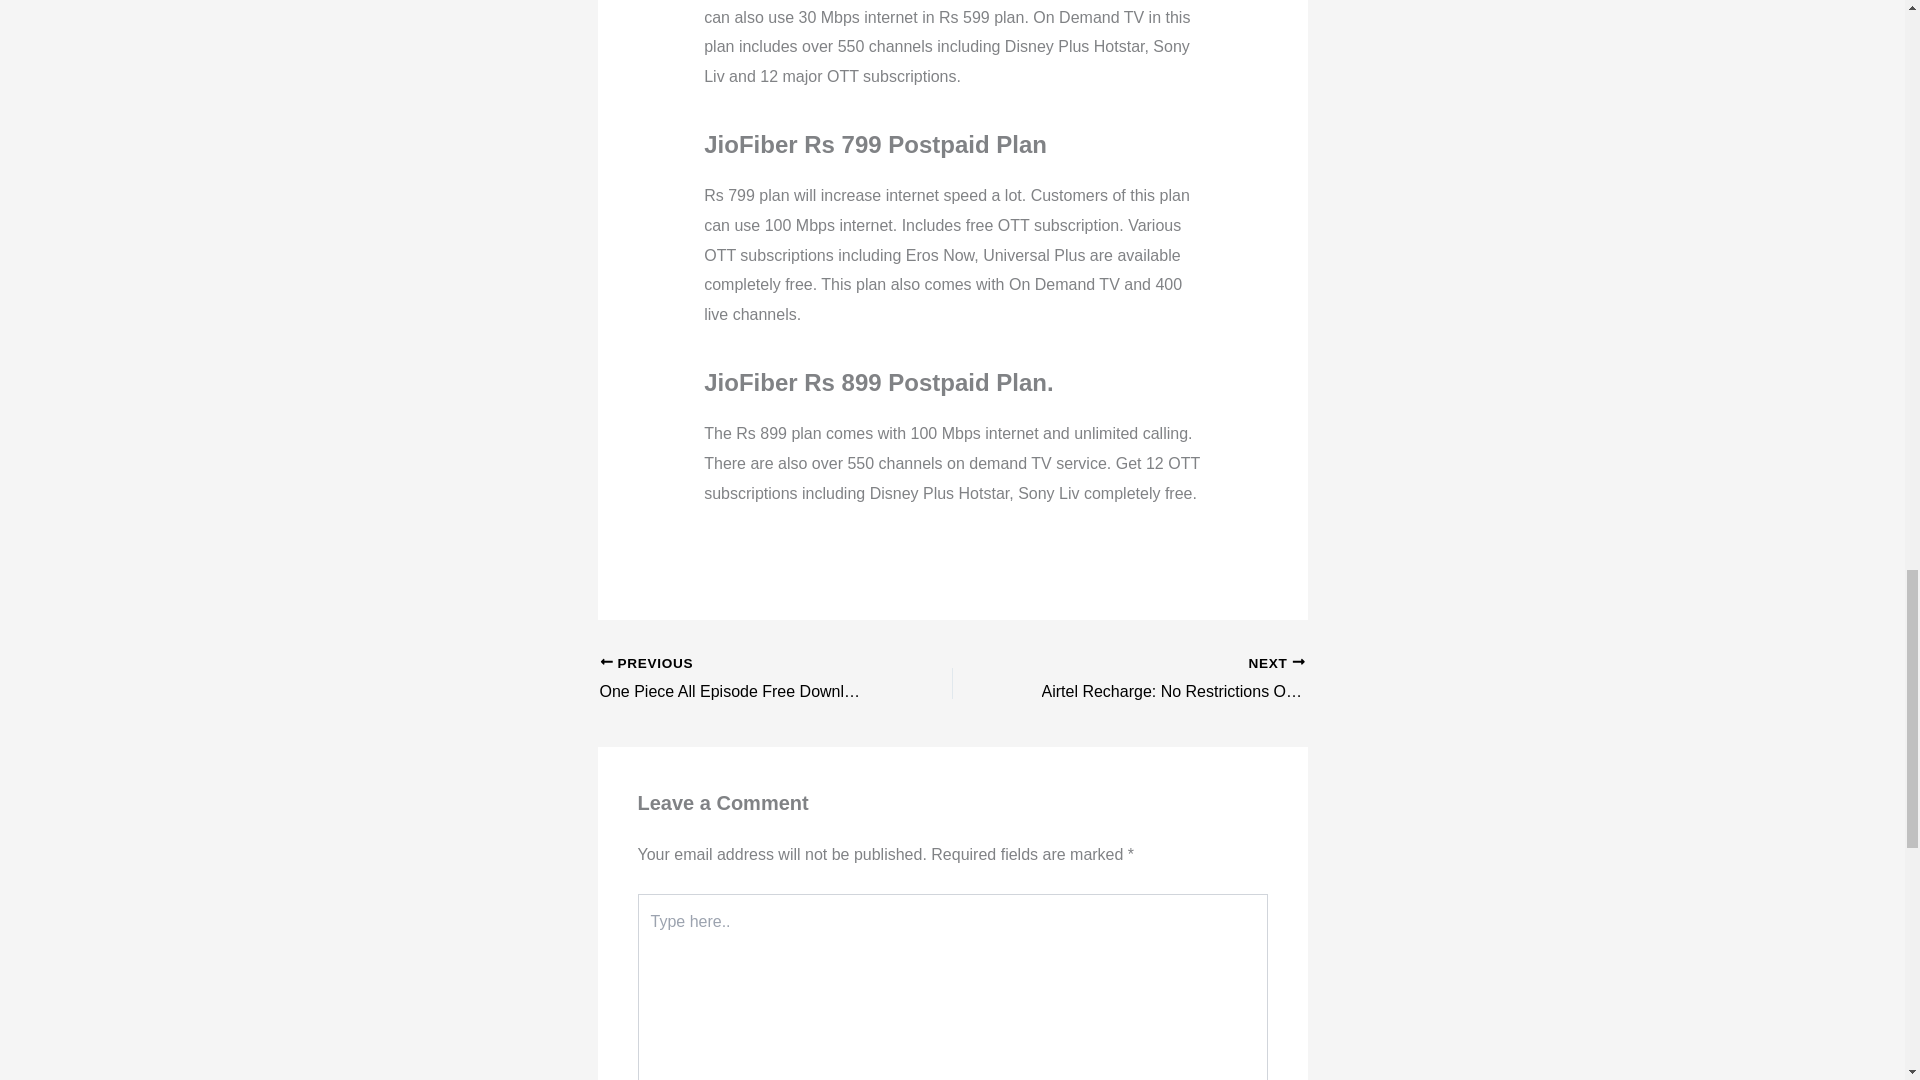 The width and height of the screenshot is (1920, 1080). Describe the element at coordinates (741, 680) in the screenshot. I see `One Piece All Episode Free Download` at that location.